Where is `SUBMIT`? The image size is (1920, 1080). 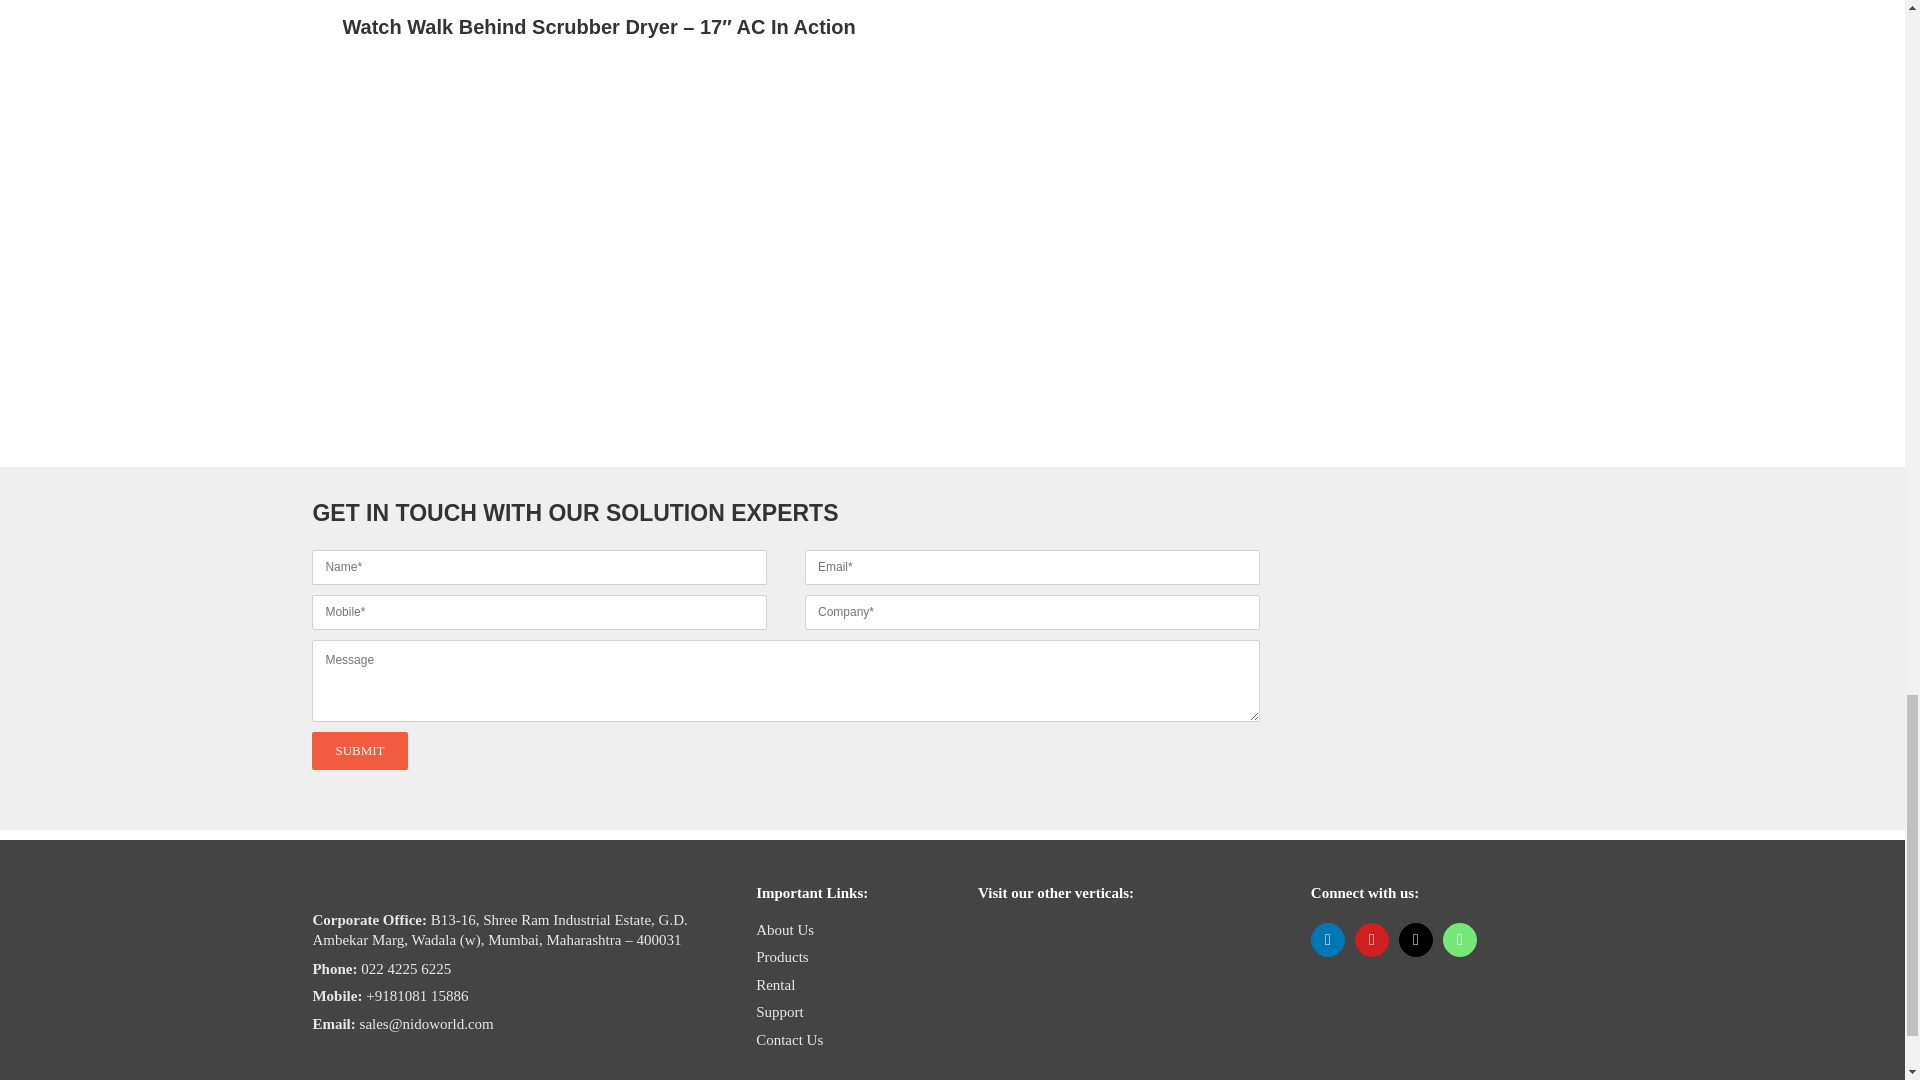 SUBMIT is located at coordinates (785, 714).